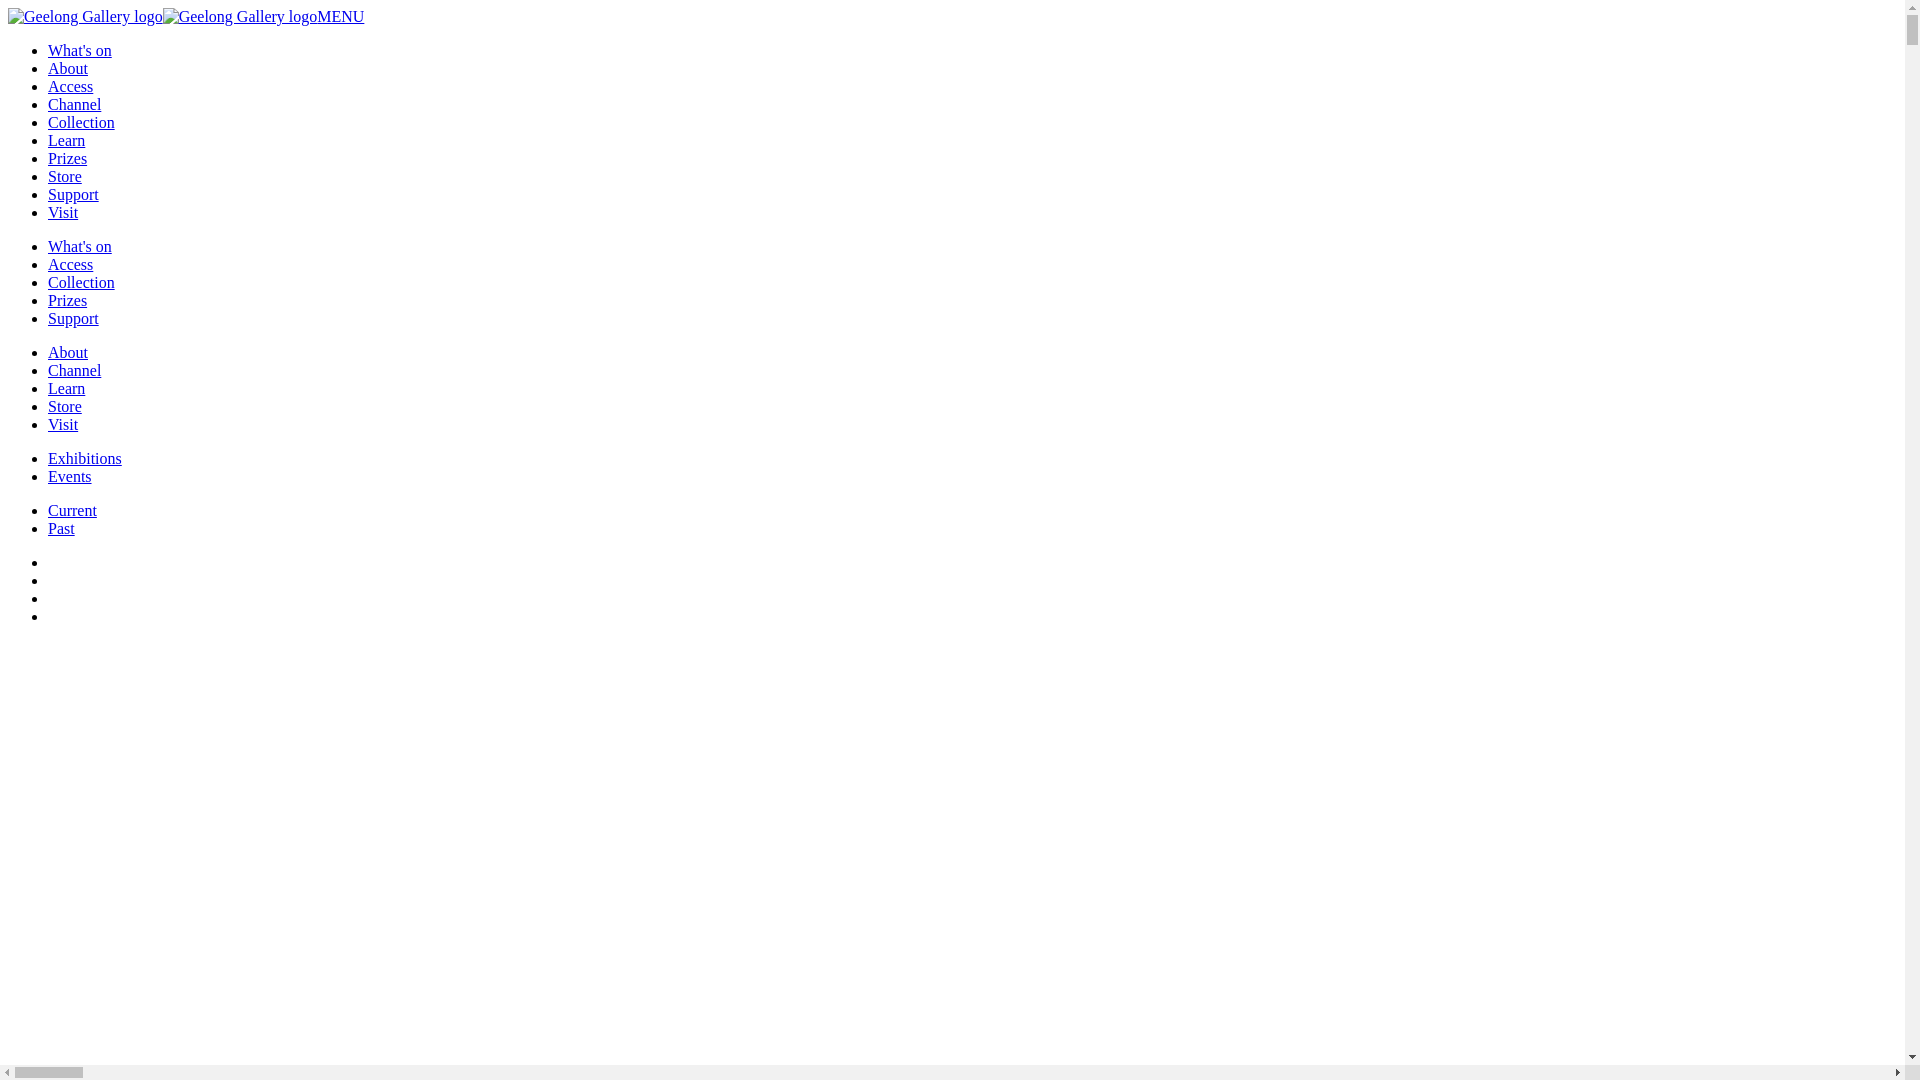 The height and width of the screenshot is (1080, 1920). What do you see at coordinates (65, 176) in the screenshot?
I see `Store` at bounding box center [65, 176].